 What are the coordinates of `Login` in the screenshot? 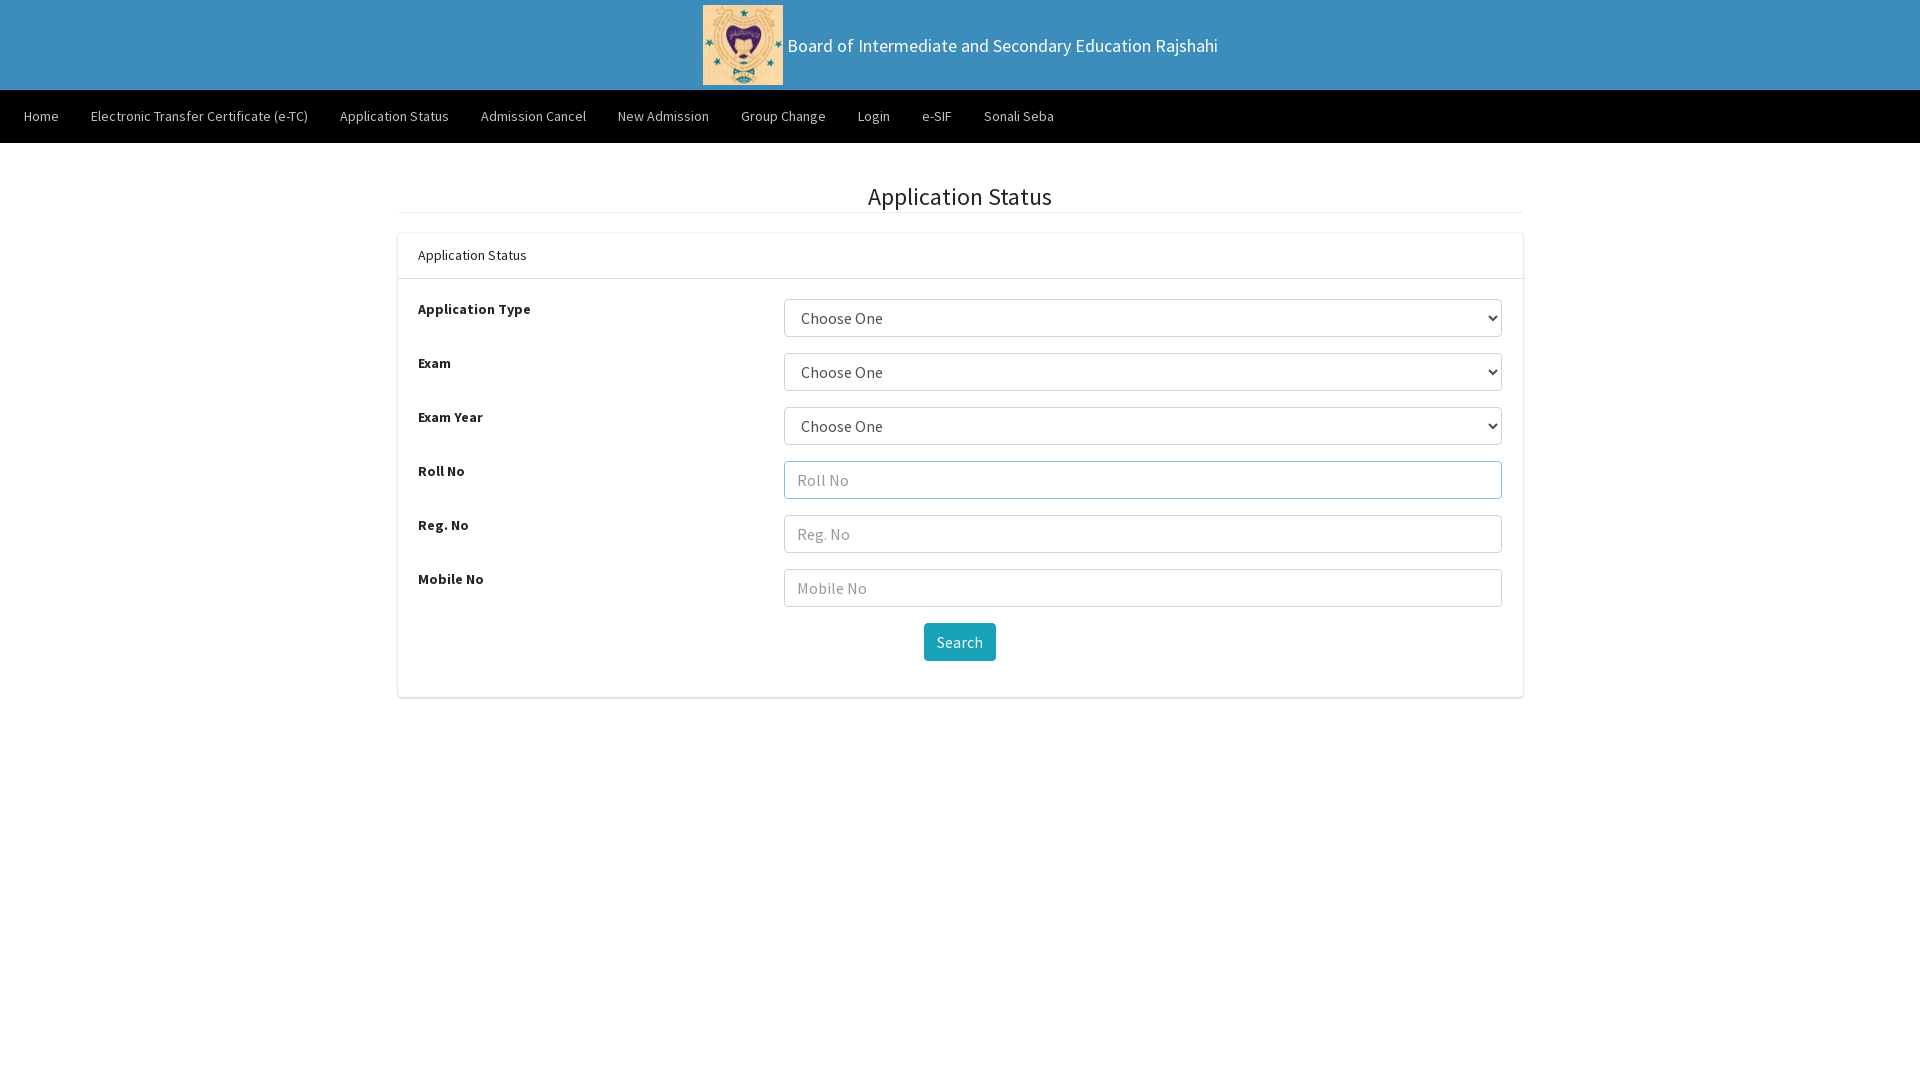 It's located at (874, 116).